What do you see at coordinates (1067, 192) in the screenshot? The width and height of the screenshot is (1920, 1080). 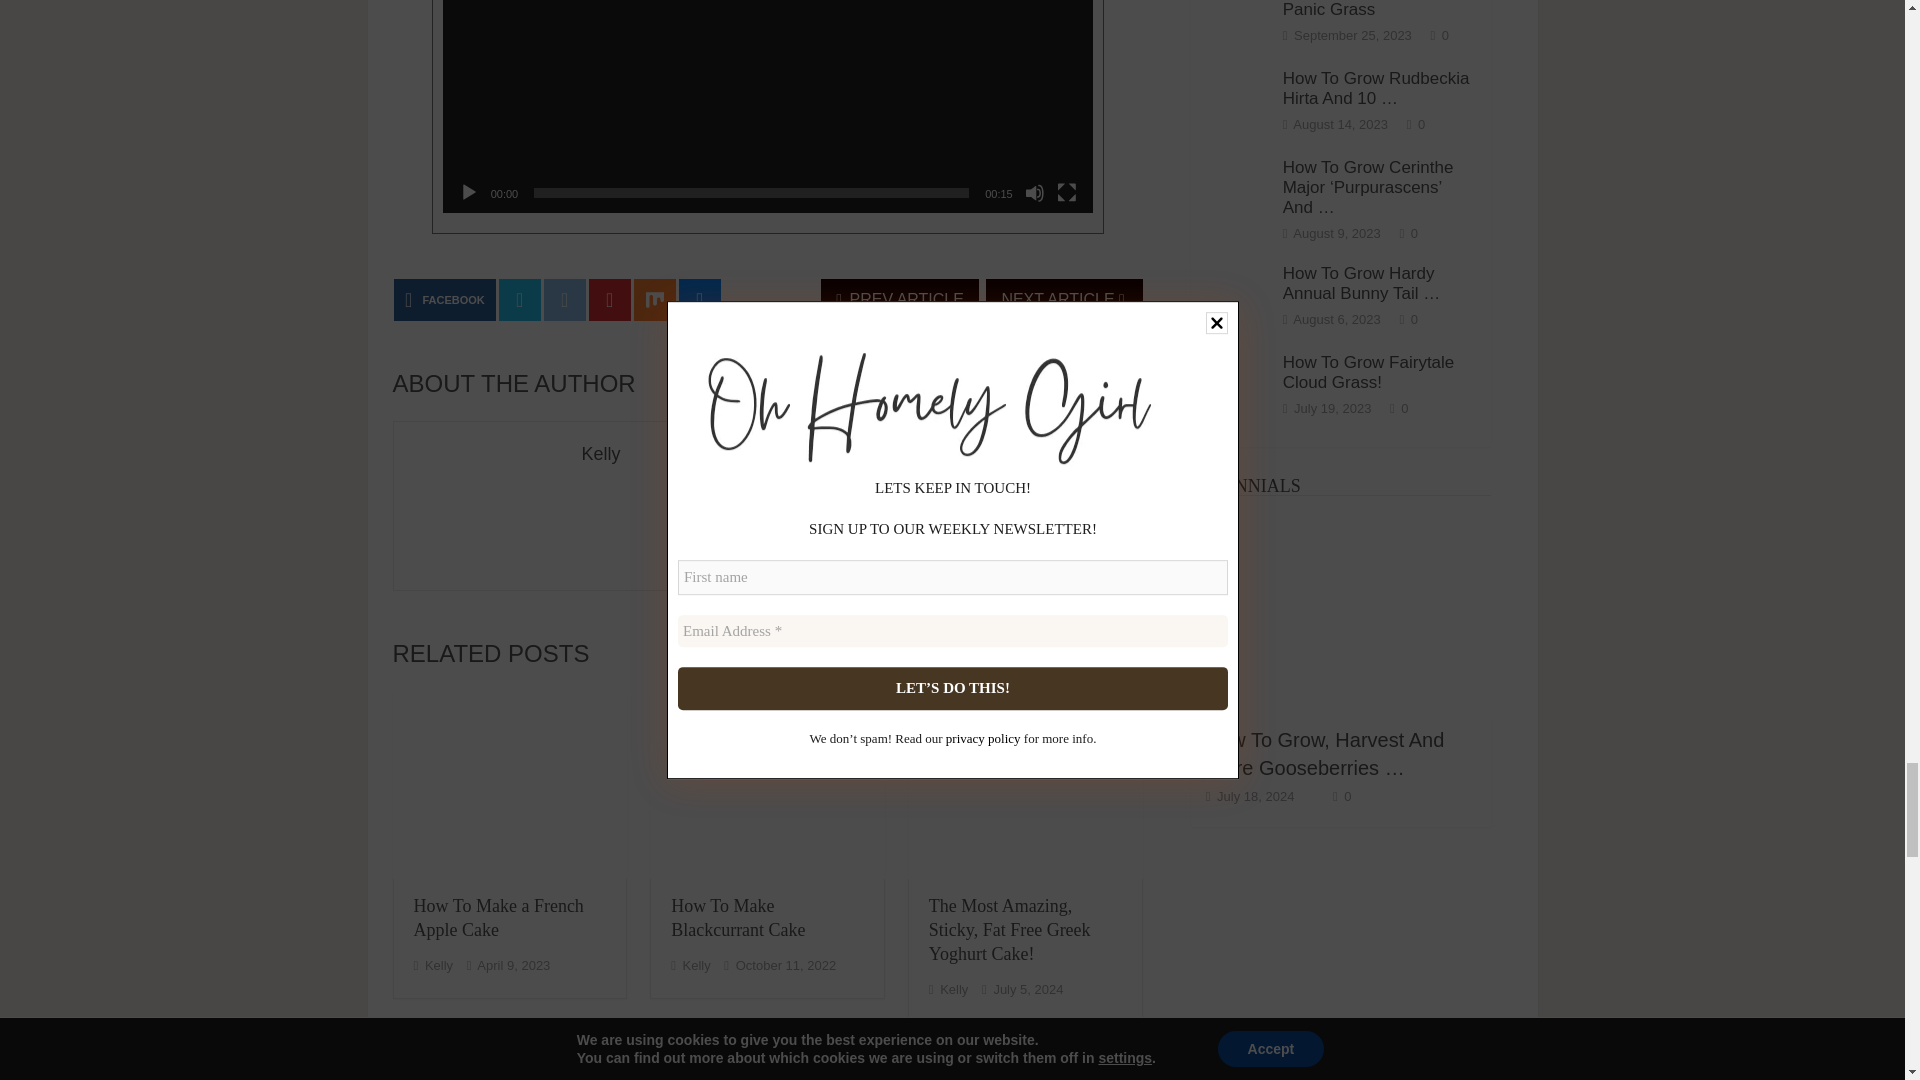 I see `Fullscreen` at bounding box center [1067, 192].